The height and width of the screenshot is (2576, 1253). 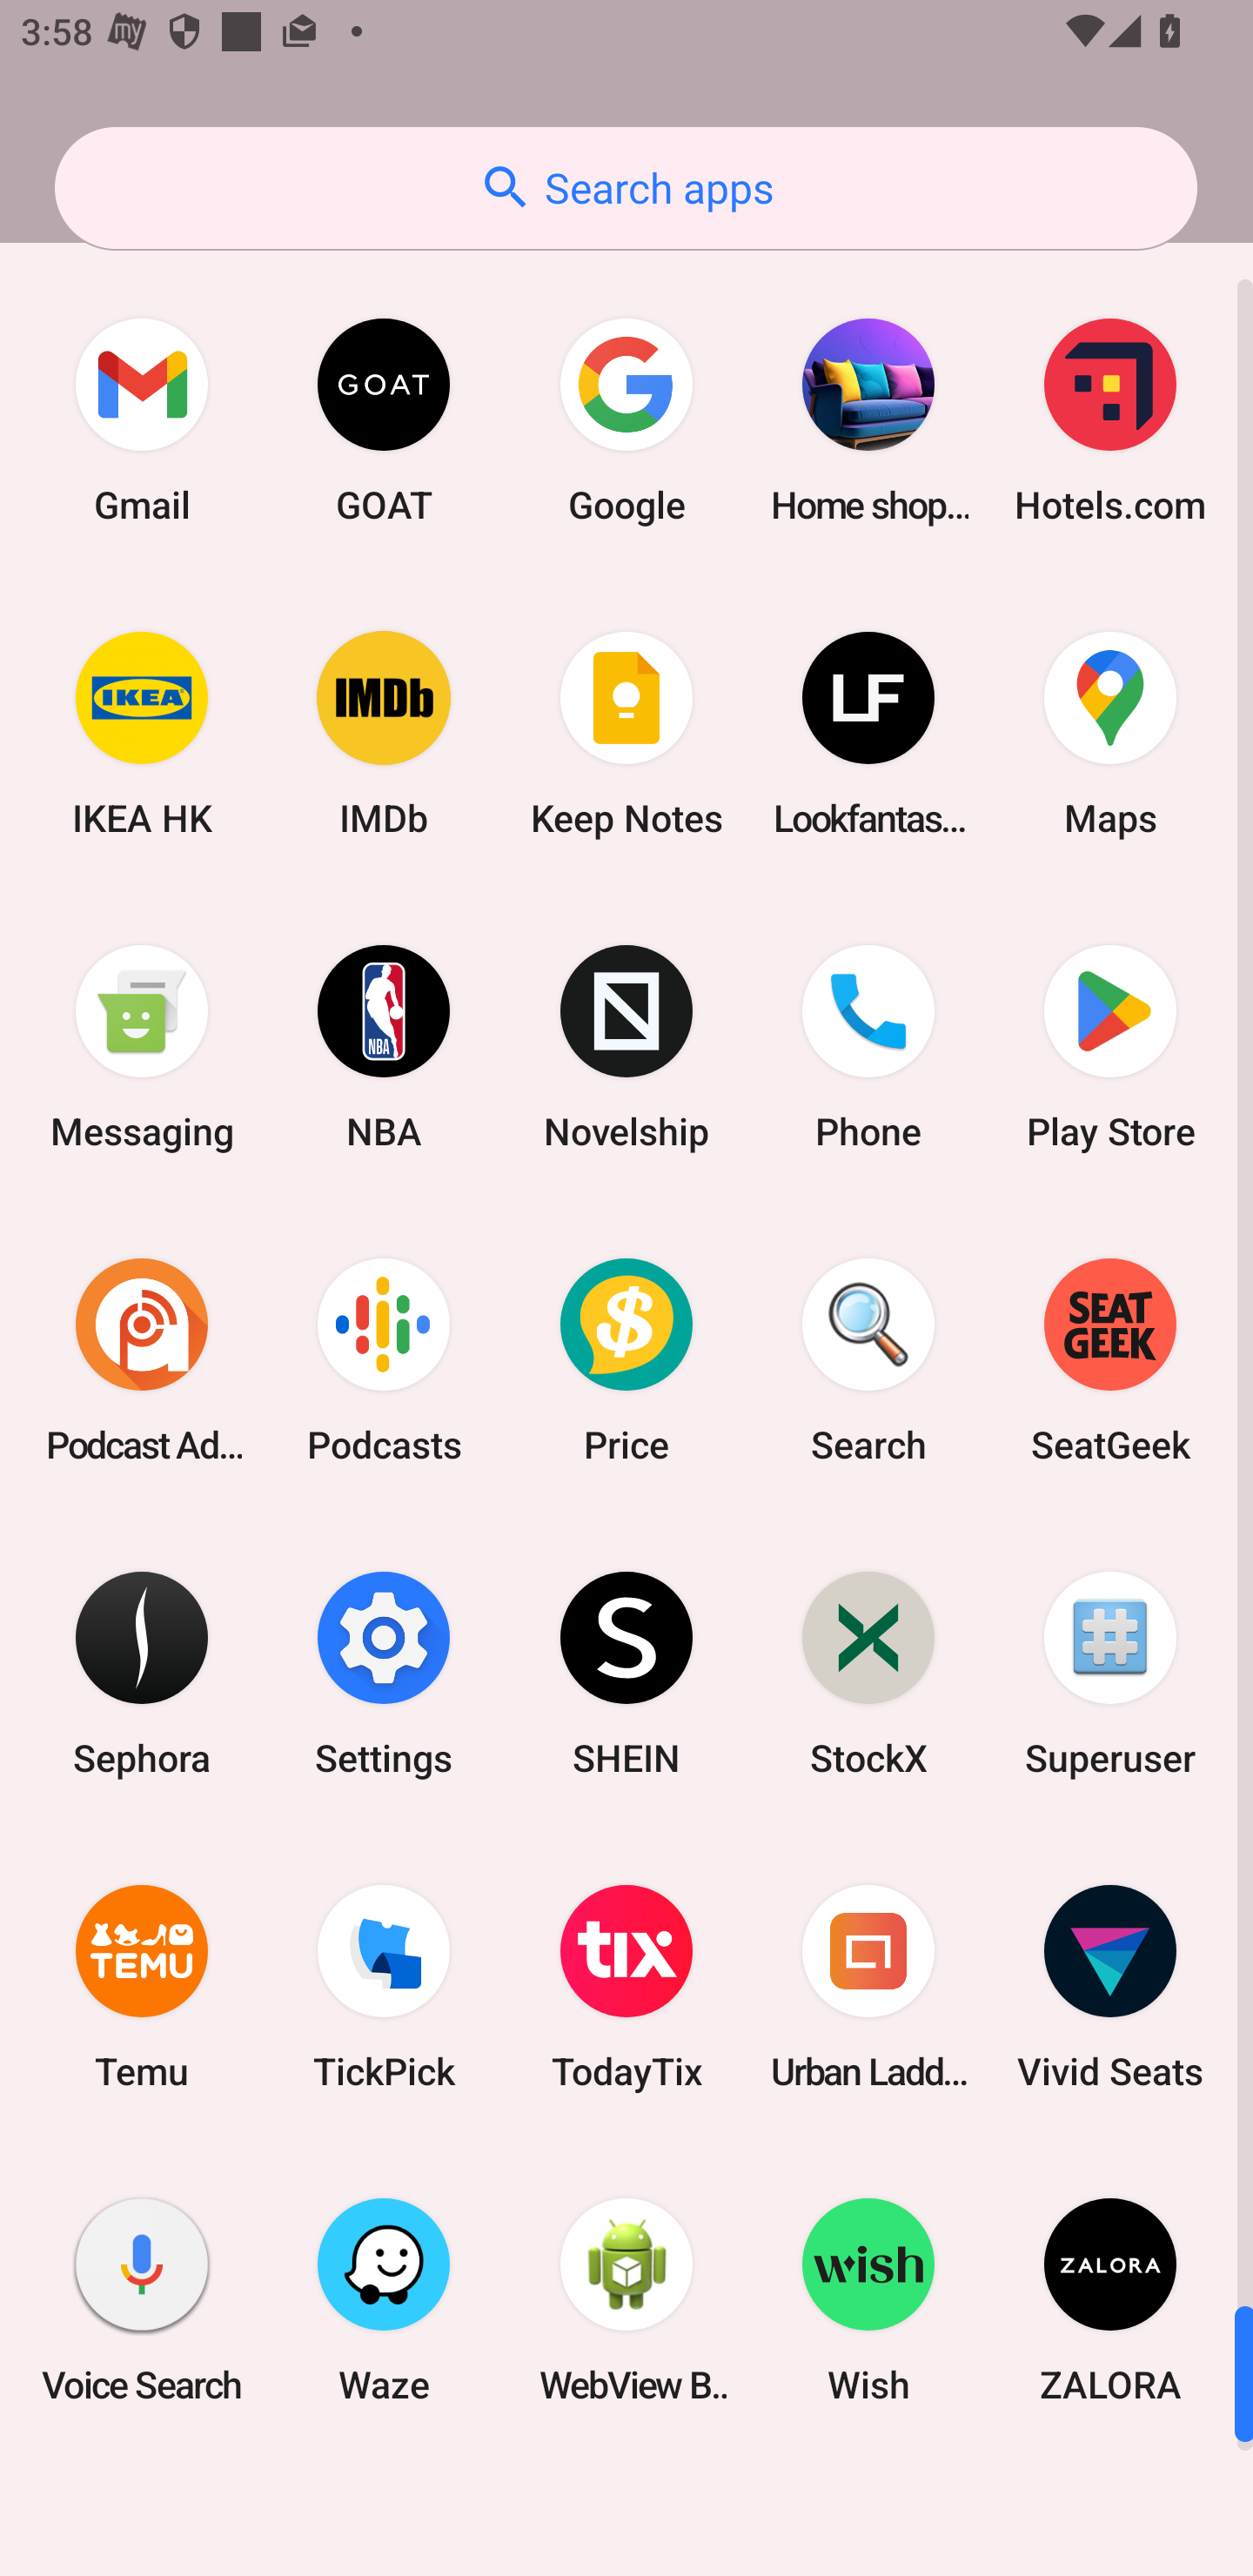 What do you see at coordinates (626, 1359) in the screenshot?
I see `Price` at bounding box center [626, 1359].